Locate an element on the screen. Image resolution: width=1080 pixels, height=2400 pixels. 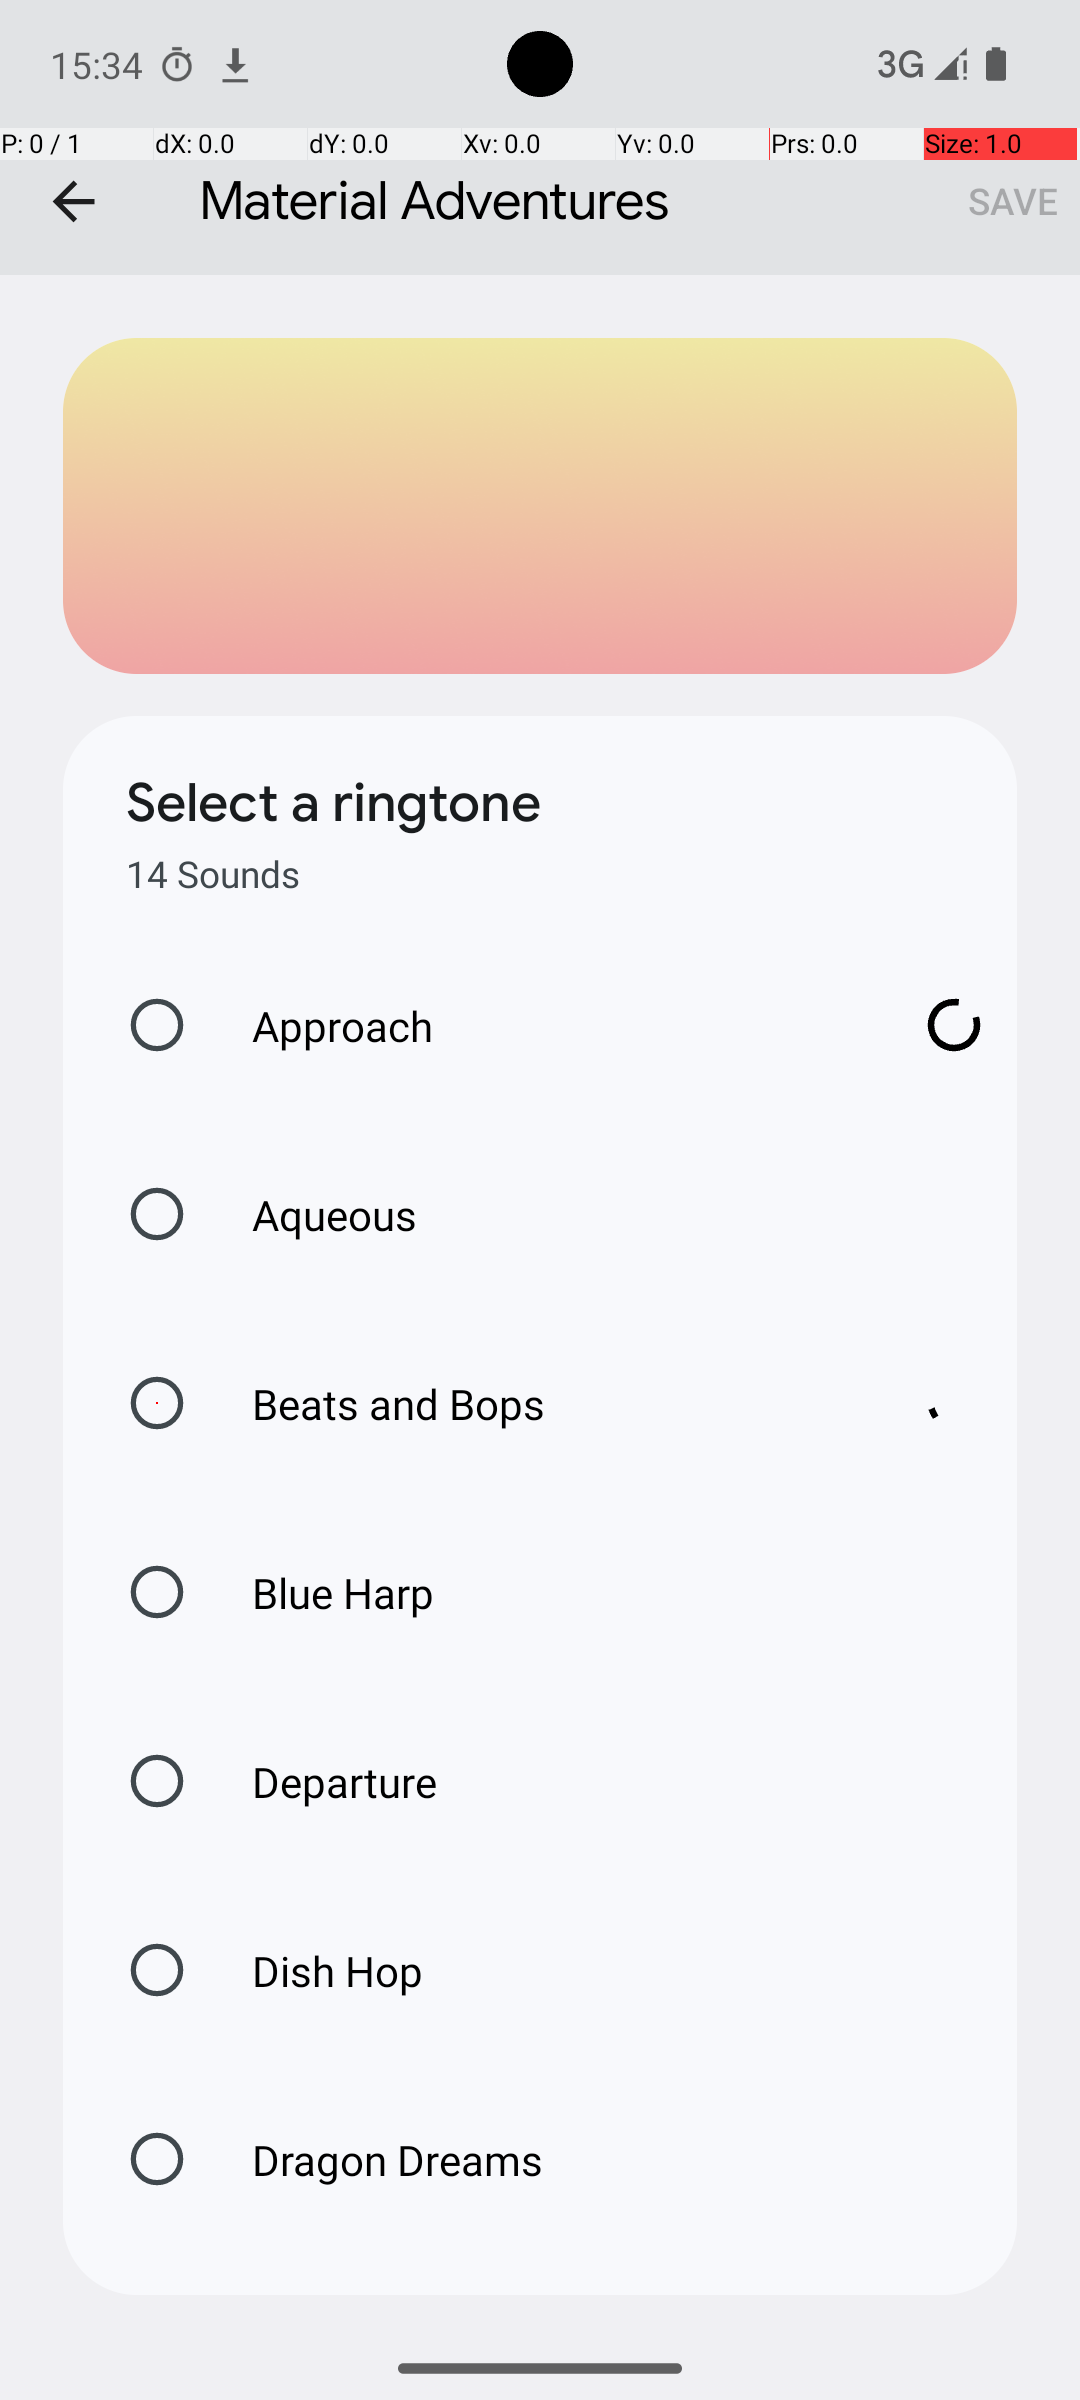
Approach is located at coordinates (550, 1026).